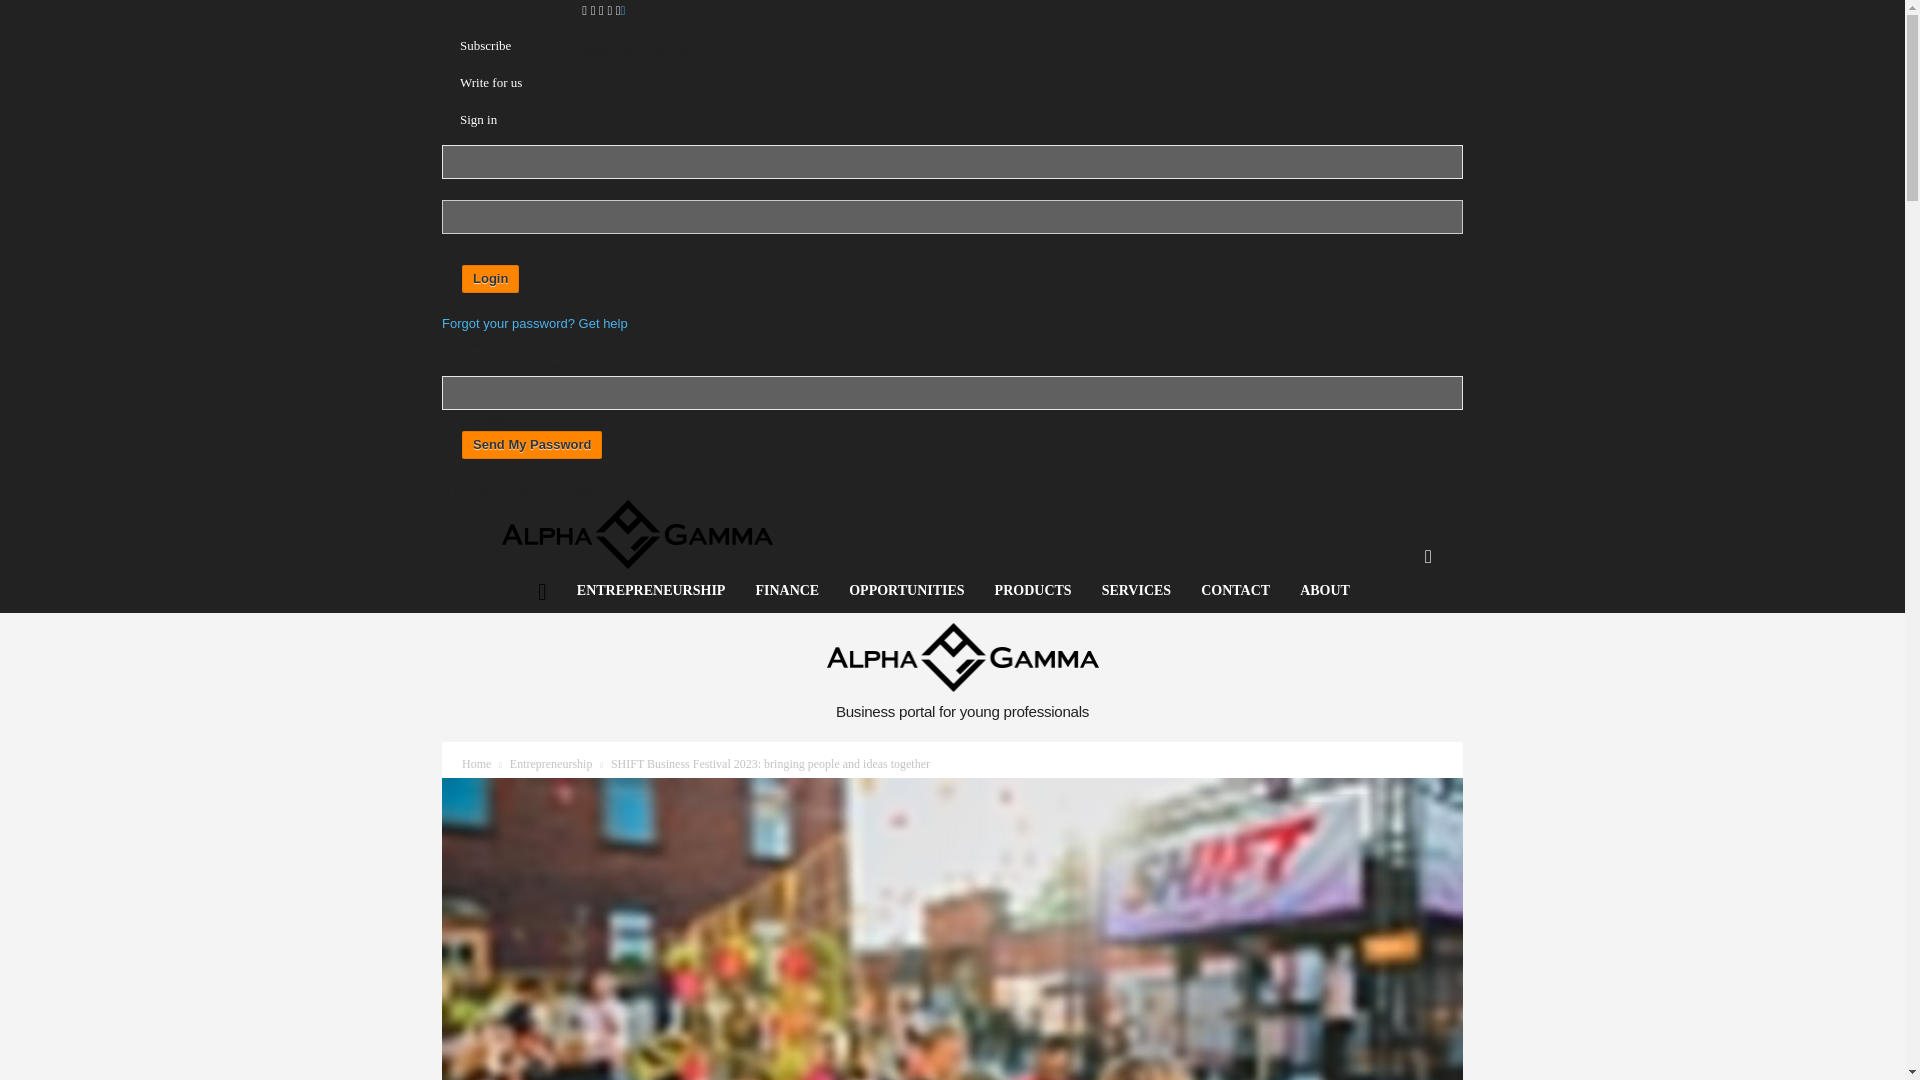 The width and height of the screenshot is (1920, 1080). I want to click on ENTREPRENEURSHIP, so click(652, 591).